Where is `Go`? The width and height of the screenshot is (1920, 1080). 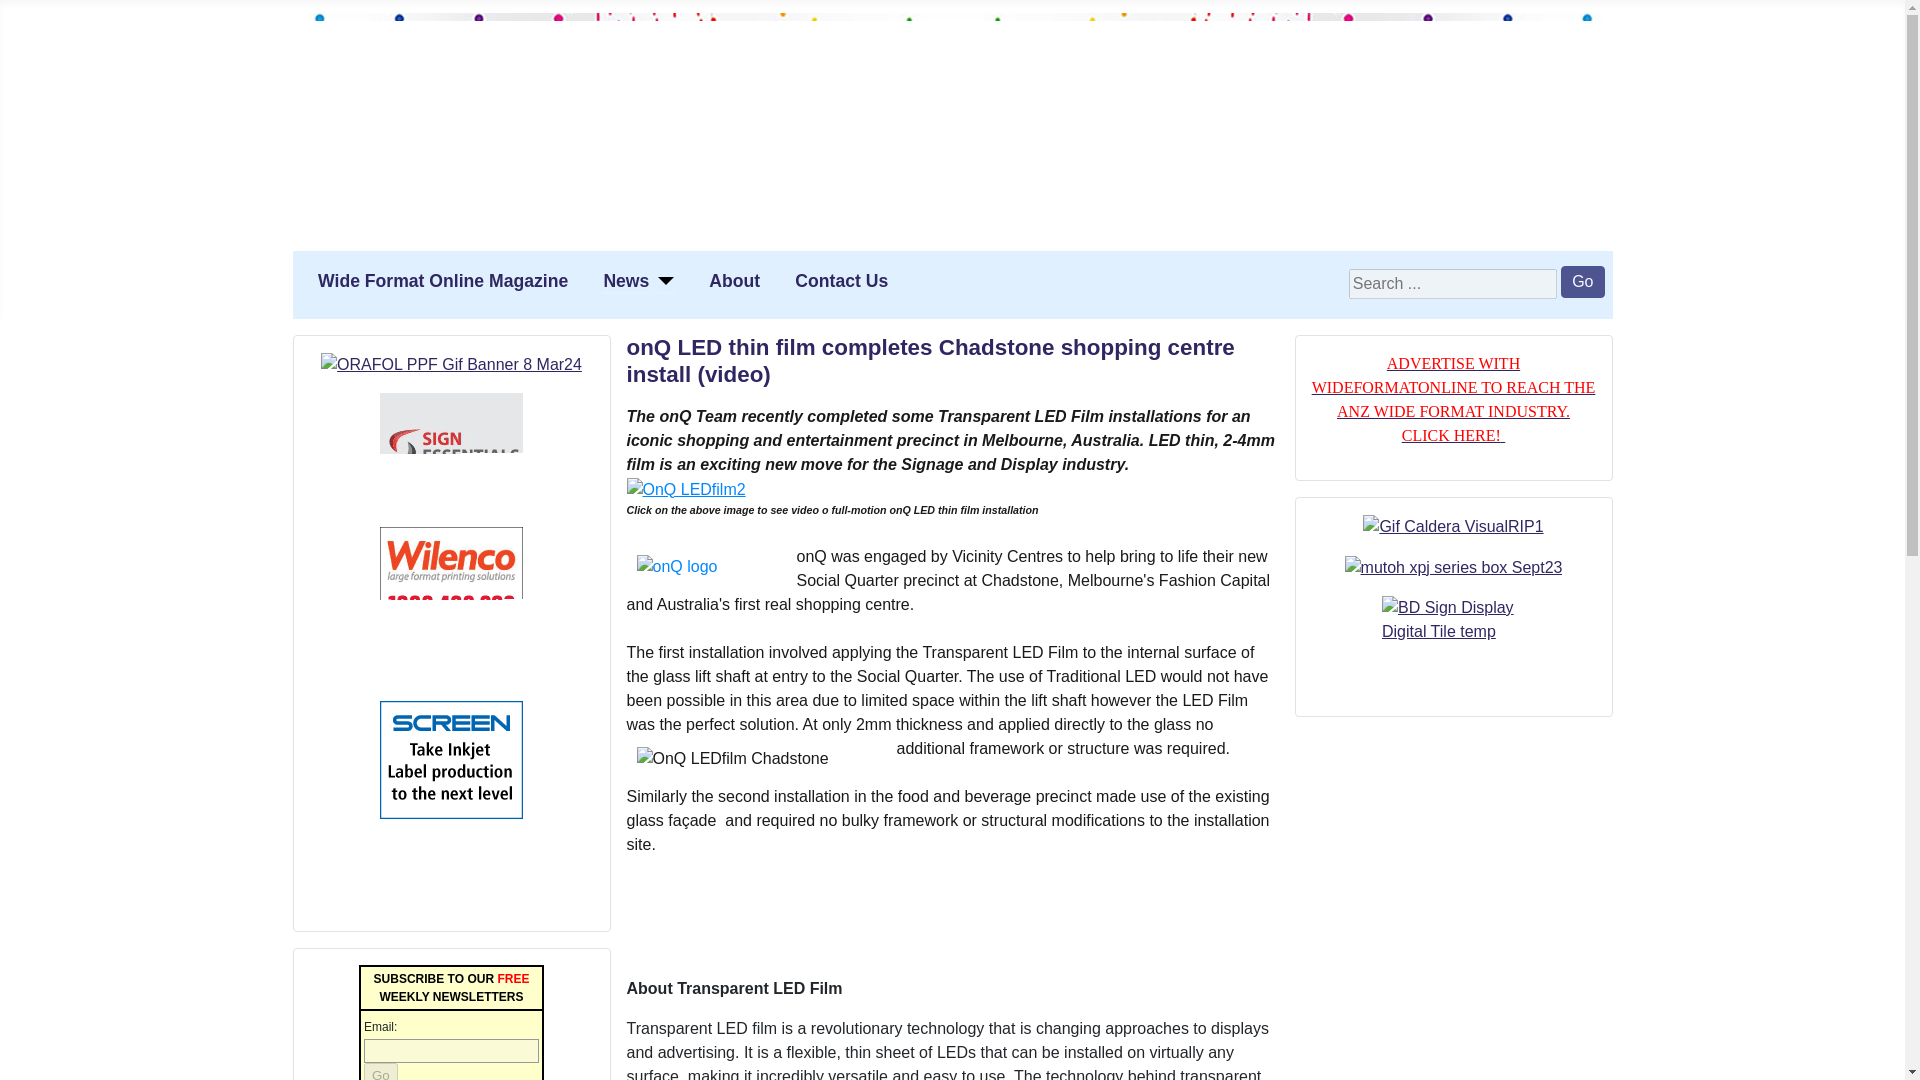
Go is located at coordinates (380, 1071).